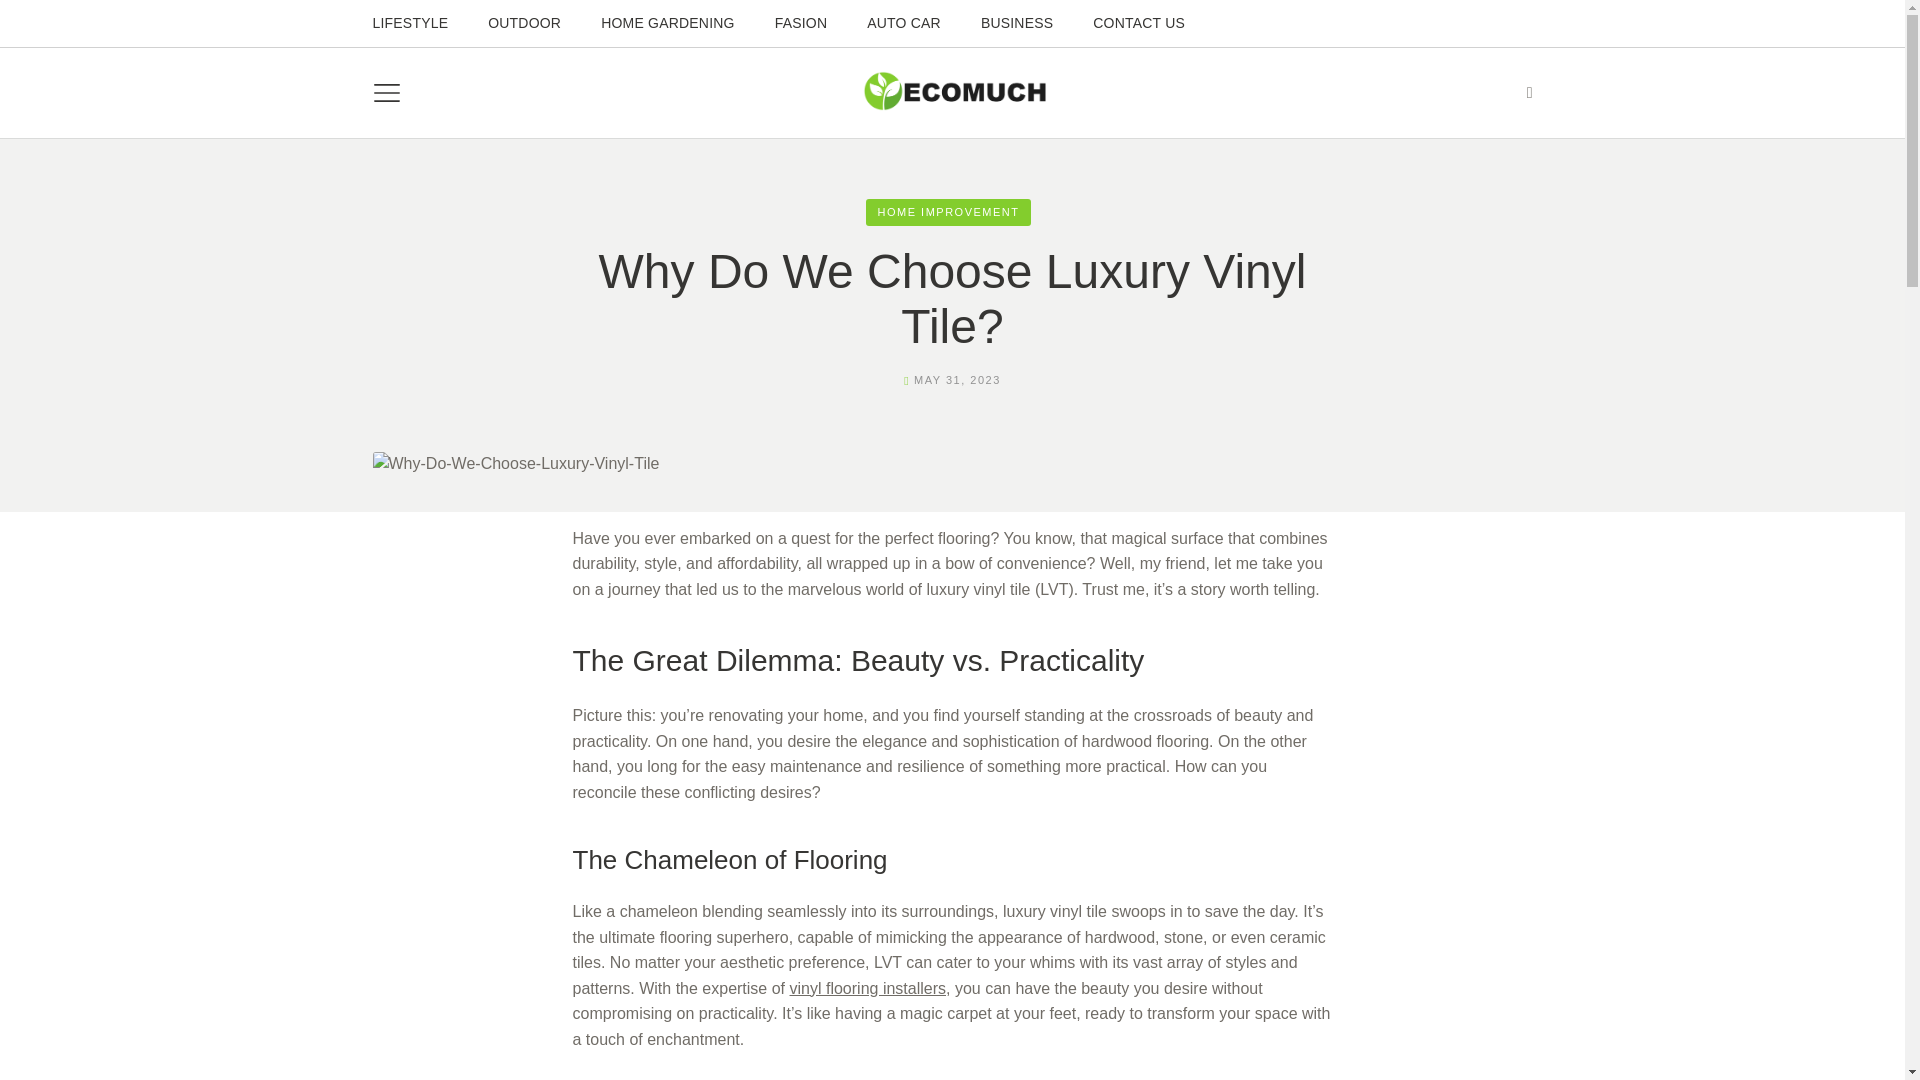 This screenshot has width=1920, height=1080. What do you see at coordinates (956, 379) in the screenshot?
I see `MAY 31, 2023` at bounding box center [956, 379].